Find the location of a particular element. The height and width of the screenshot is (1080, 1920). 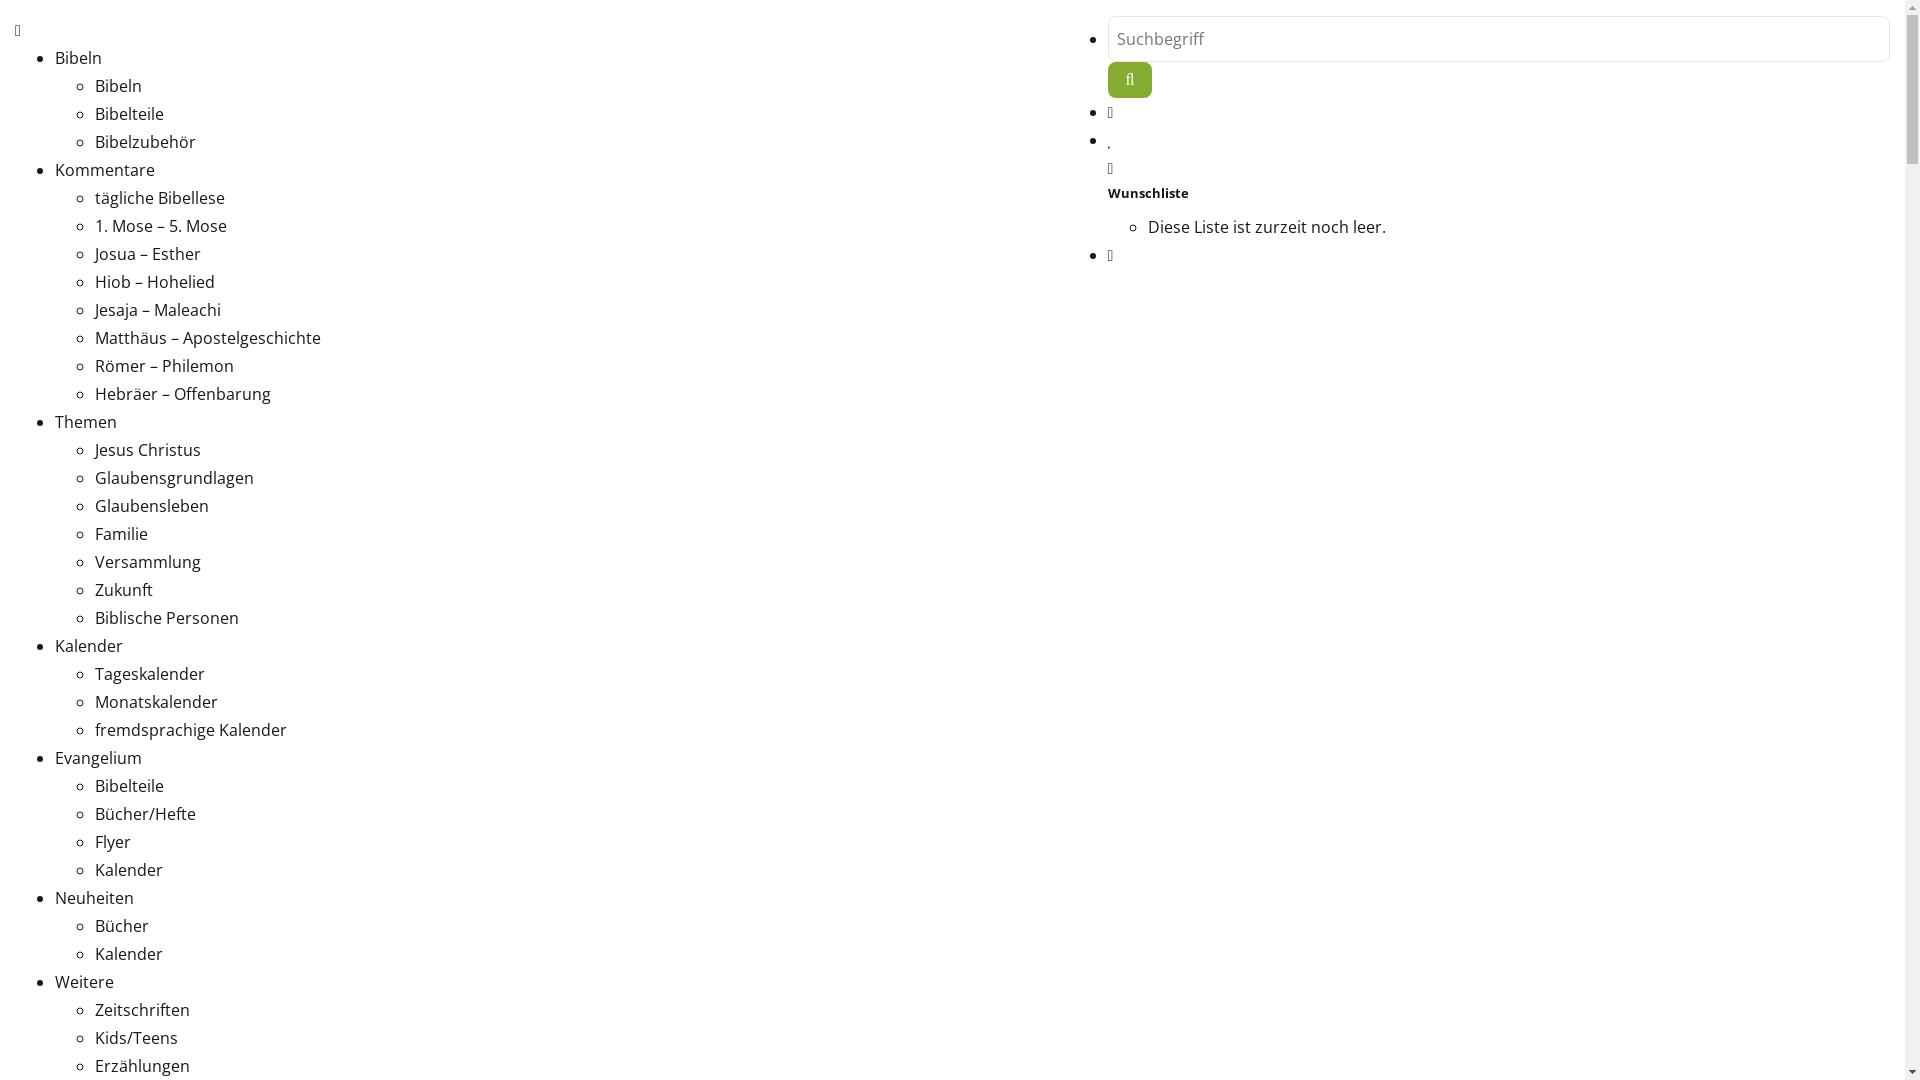

Zeitschriften is located at coordinates (142, 1010).